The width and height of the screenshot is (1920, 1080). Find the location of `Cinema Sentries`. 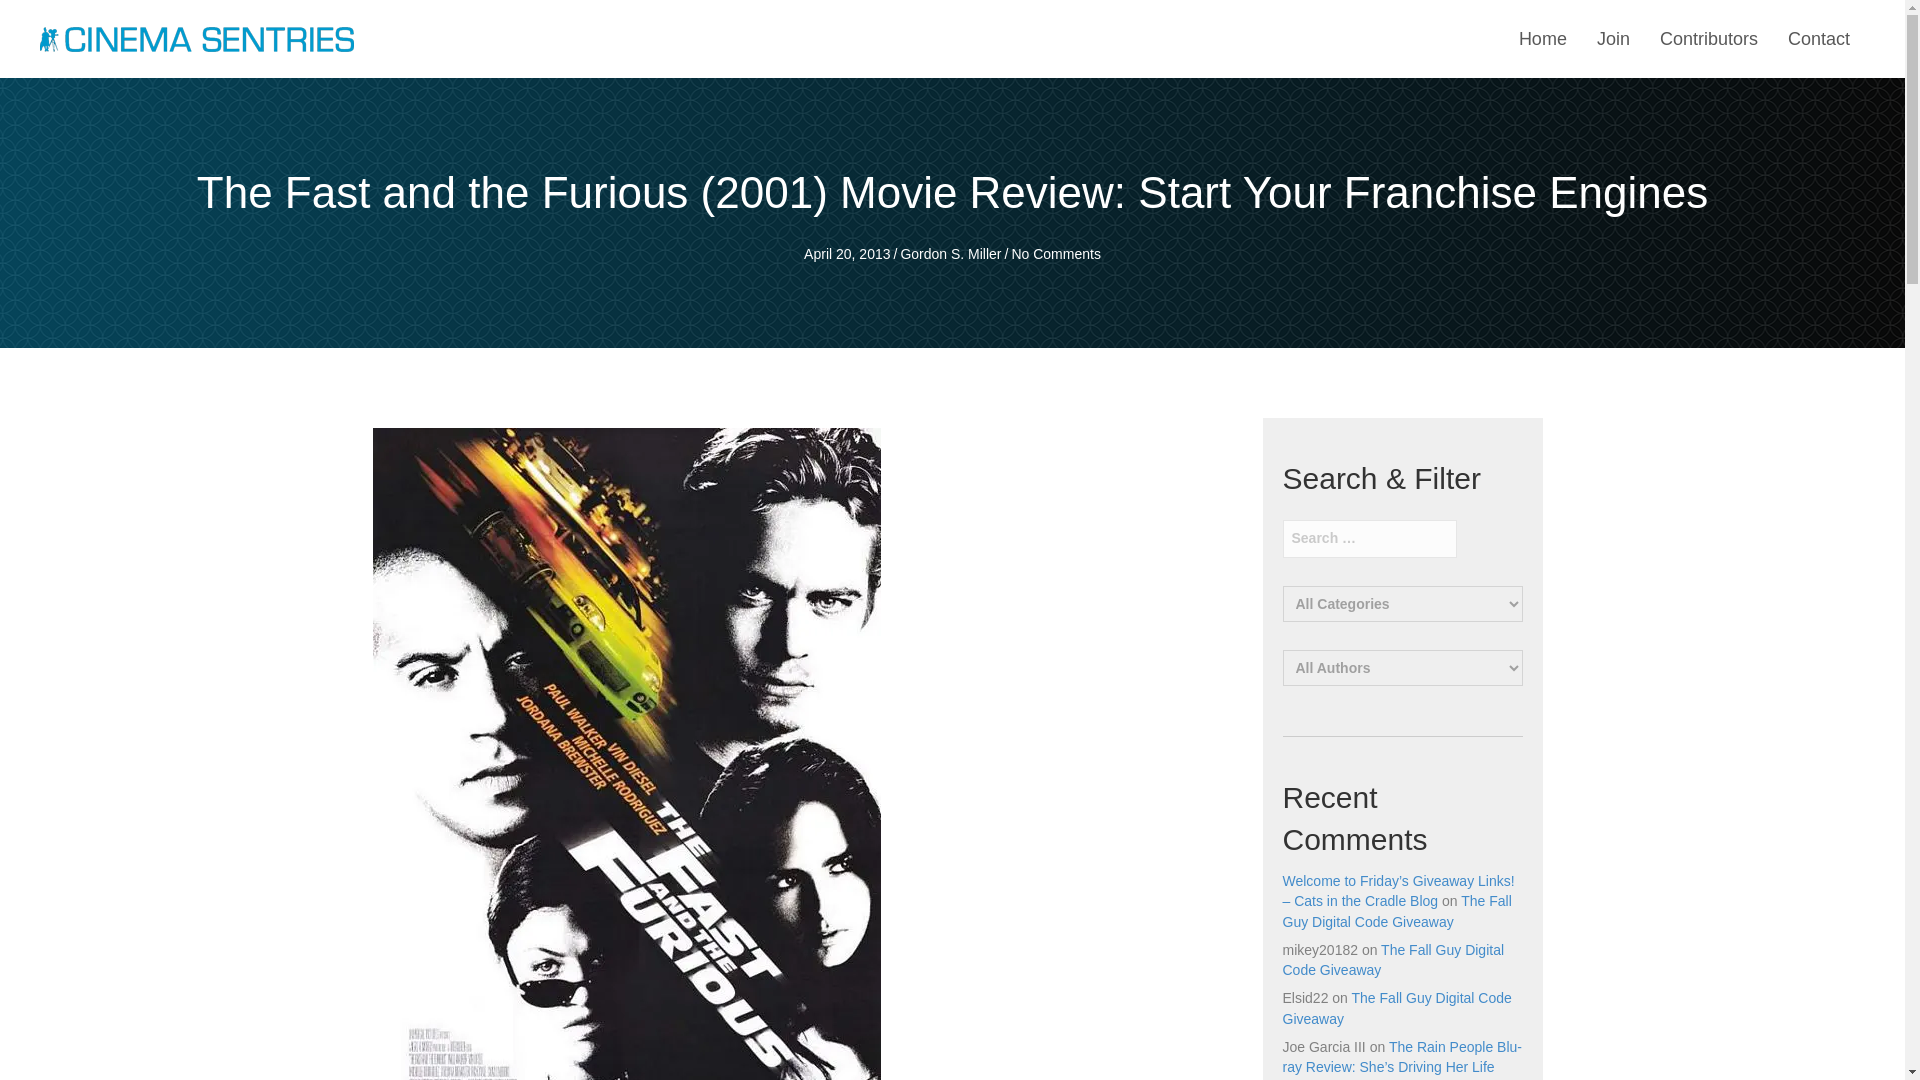

Cinema Sentries is located at coordinates (196, 38).